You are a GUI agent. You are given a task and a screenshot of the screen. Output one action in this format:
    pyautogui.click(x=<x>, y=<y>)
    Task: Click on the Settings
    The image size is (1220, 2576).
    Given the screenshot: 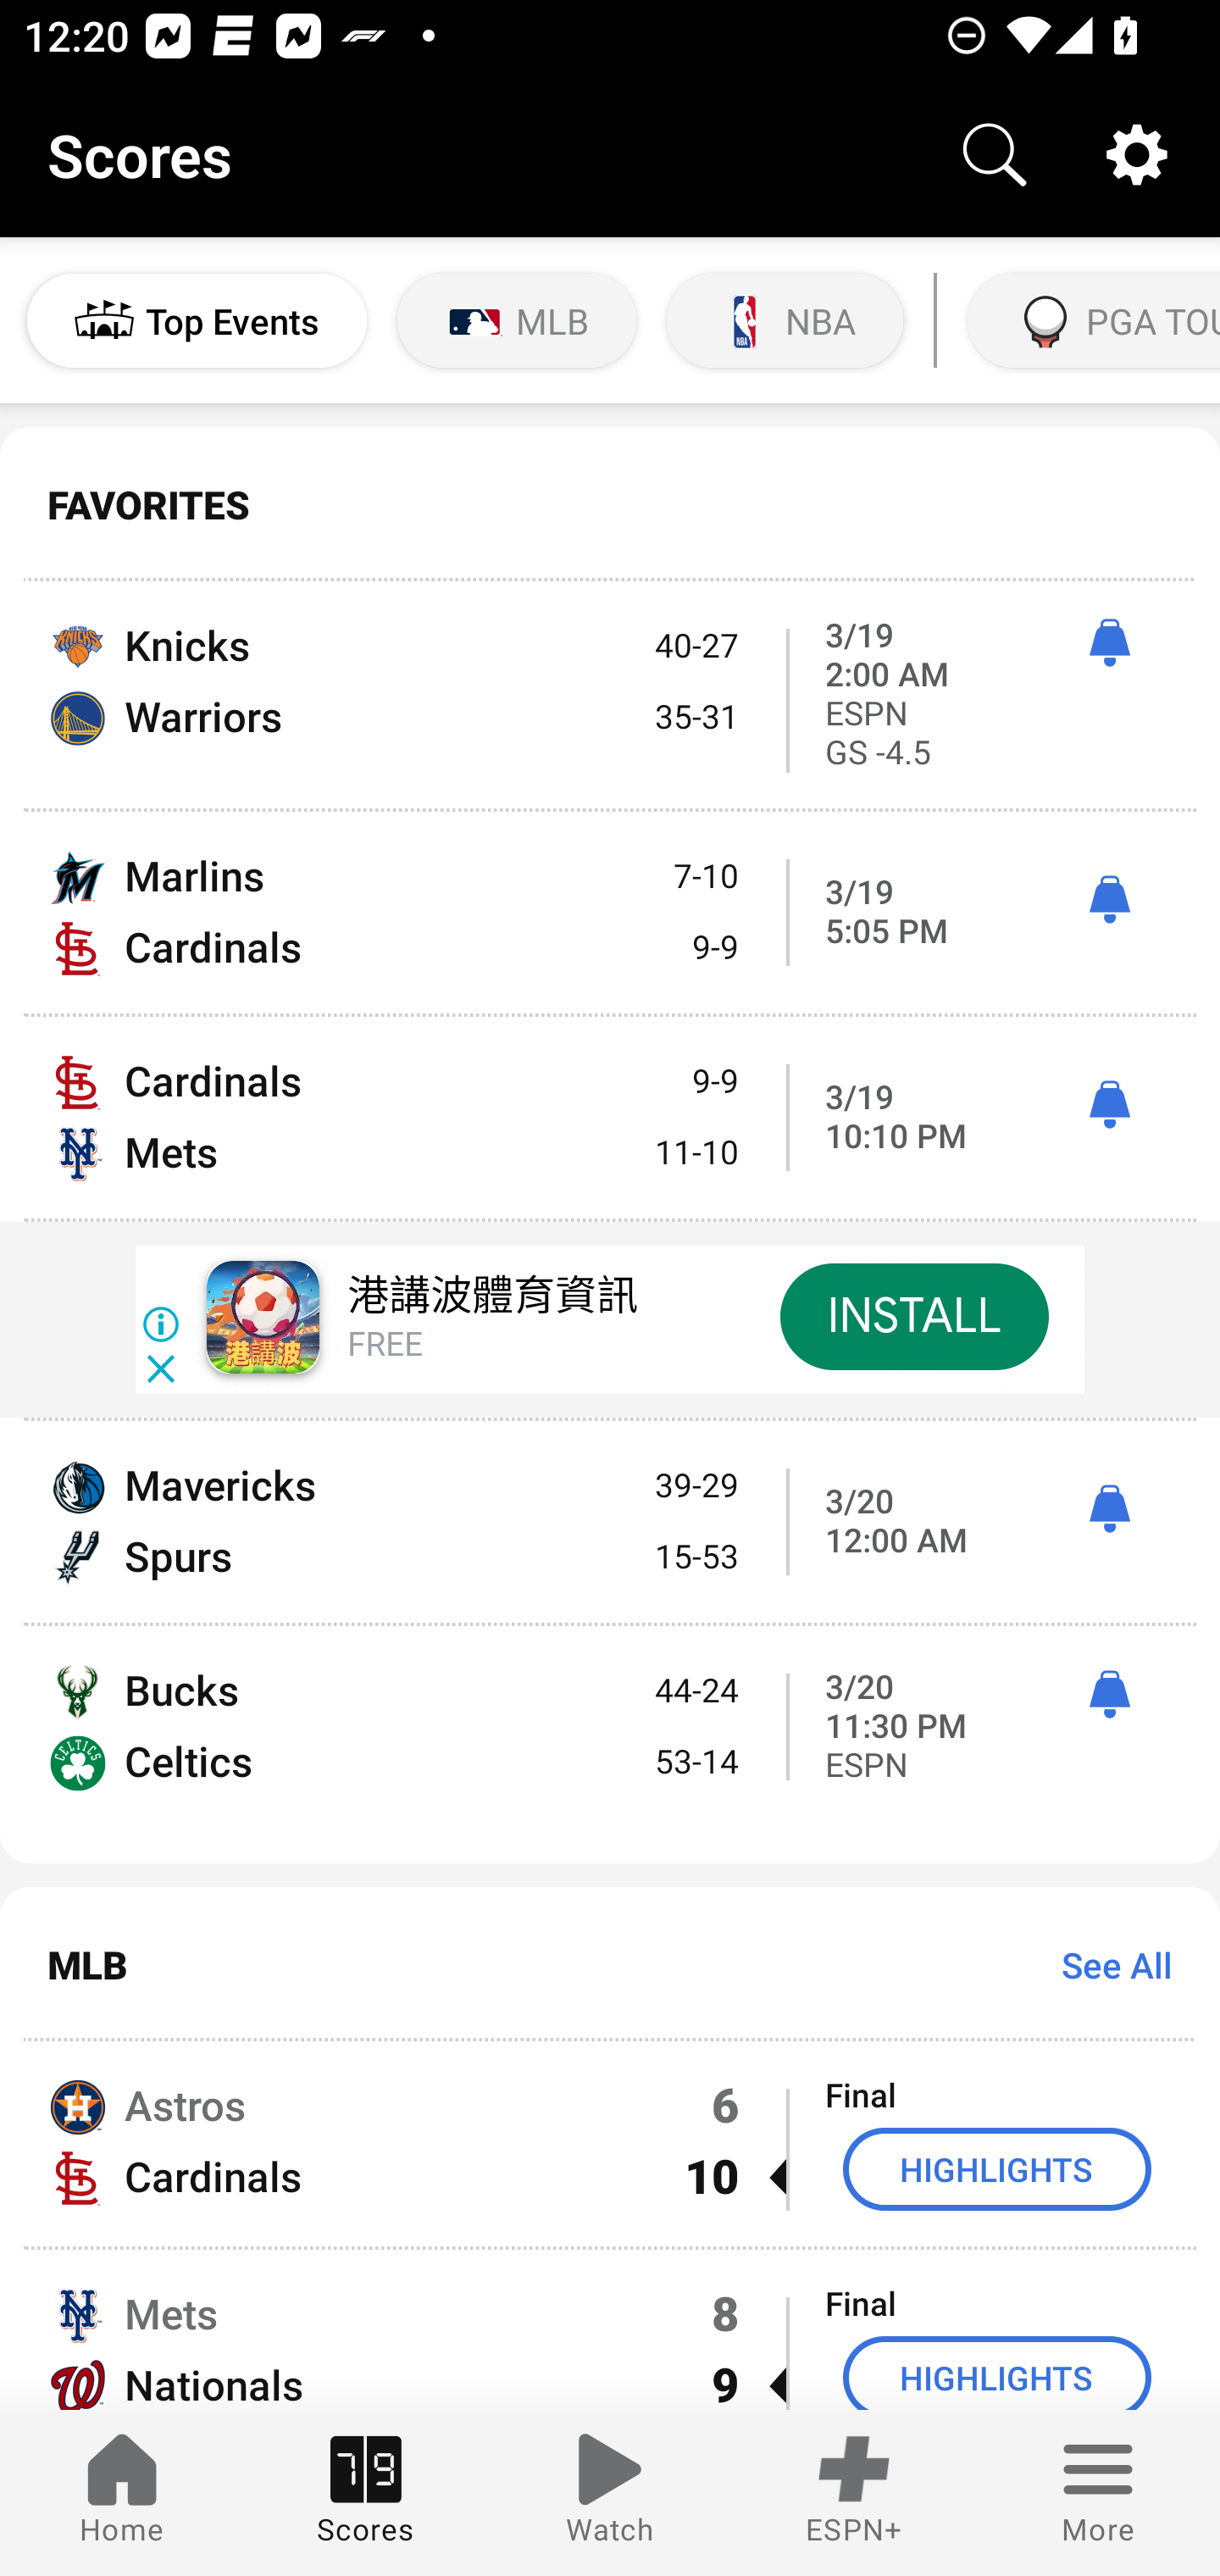 What is the action you would take?
    pyautogui.click(x=1137, y=154)
    